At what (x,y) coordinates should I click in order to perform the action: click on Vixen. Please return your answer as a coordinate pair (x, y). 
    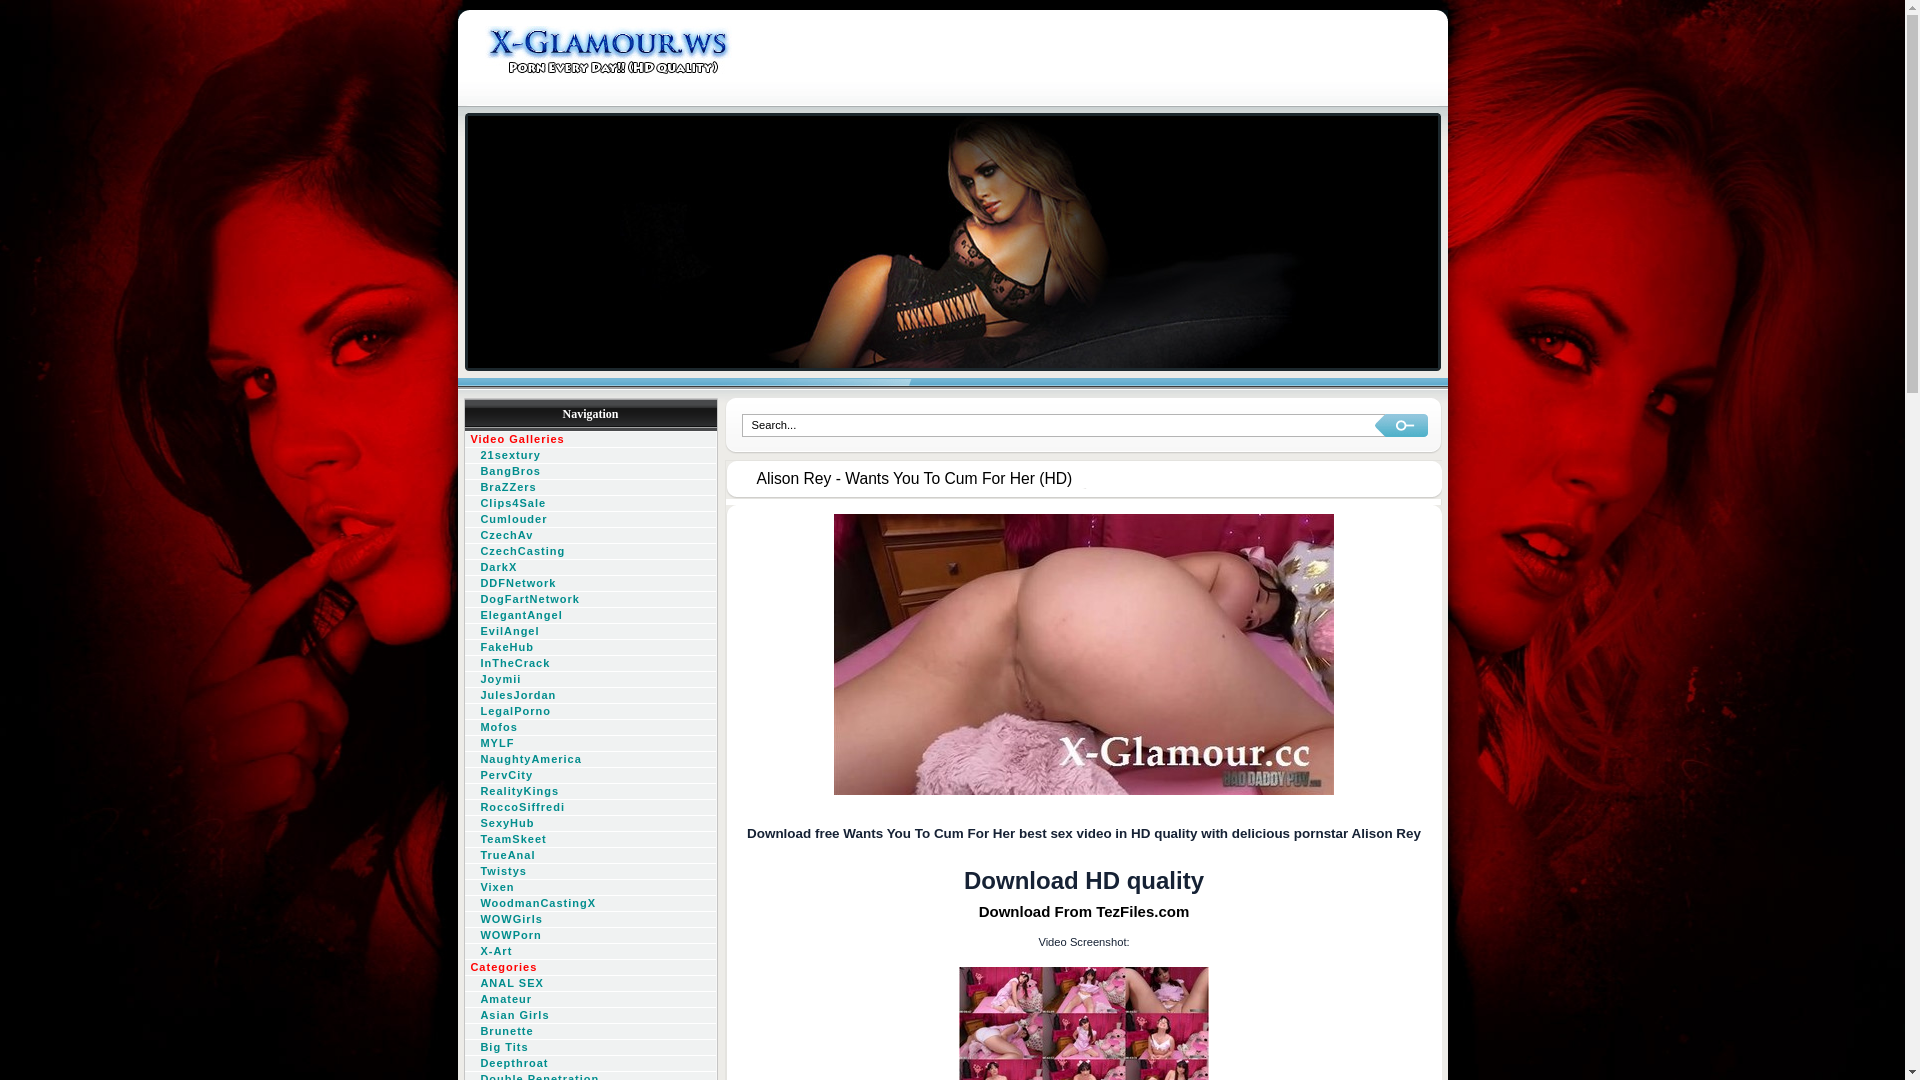
    Looking at the image, I should click on (590, 888).